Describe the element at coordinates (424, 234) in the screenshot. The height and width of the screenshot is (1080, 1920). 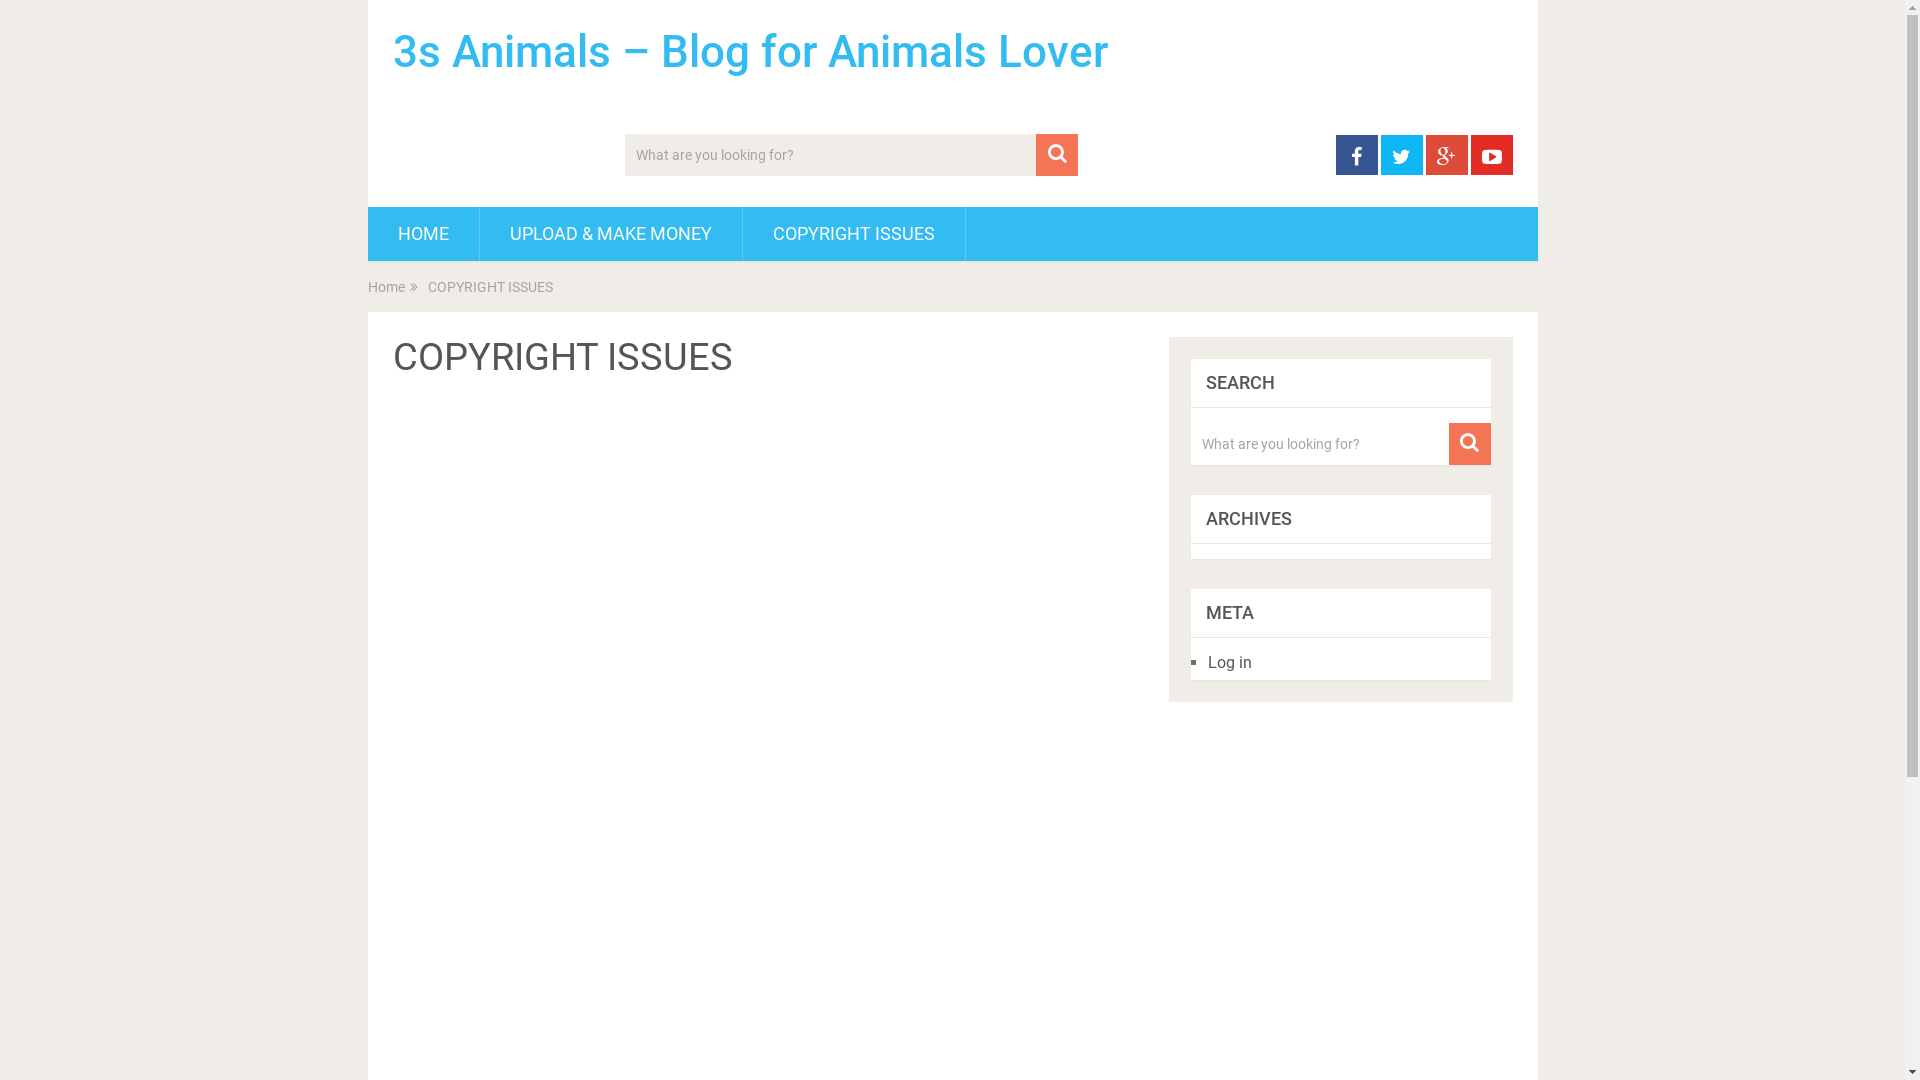
I see `HOME` at that location.